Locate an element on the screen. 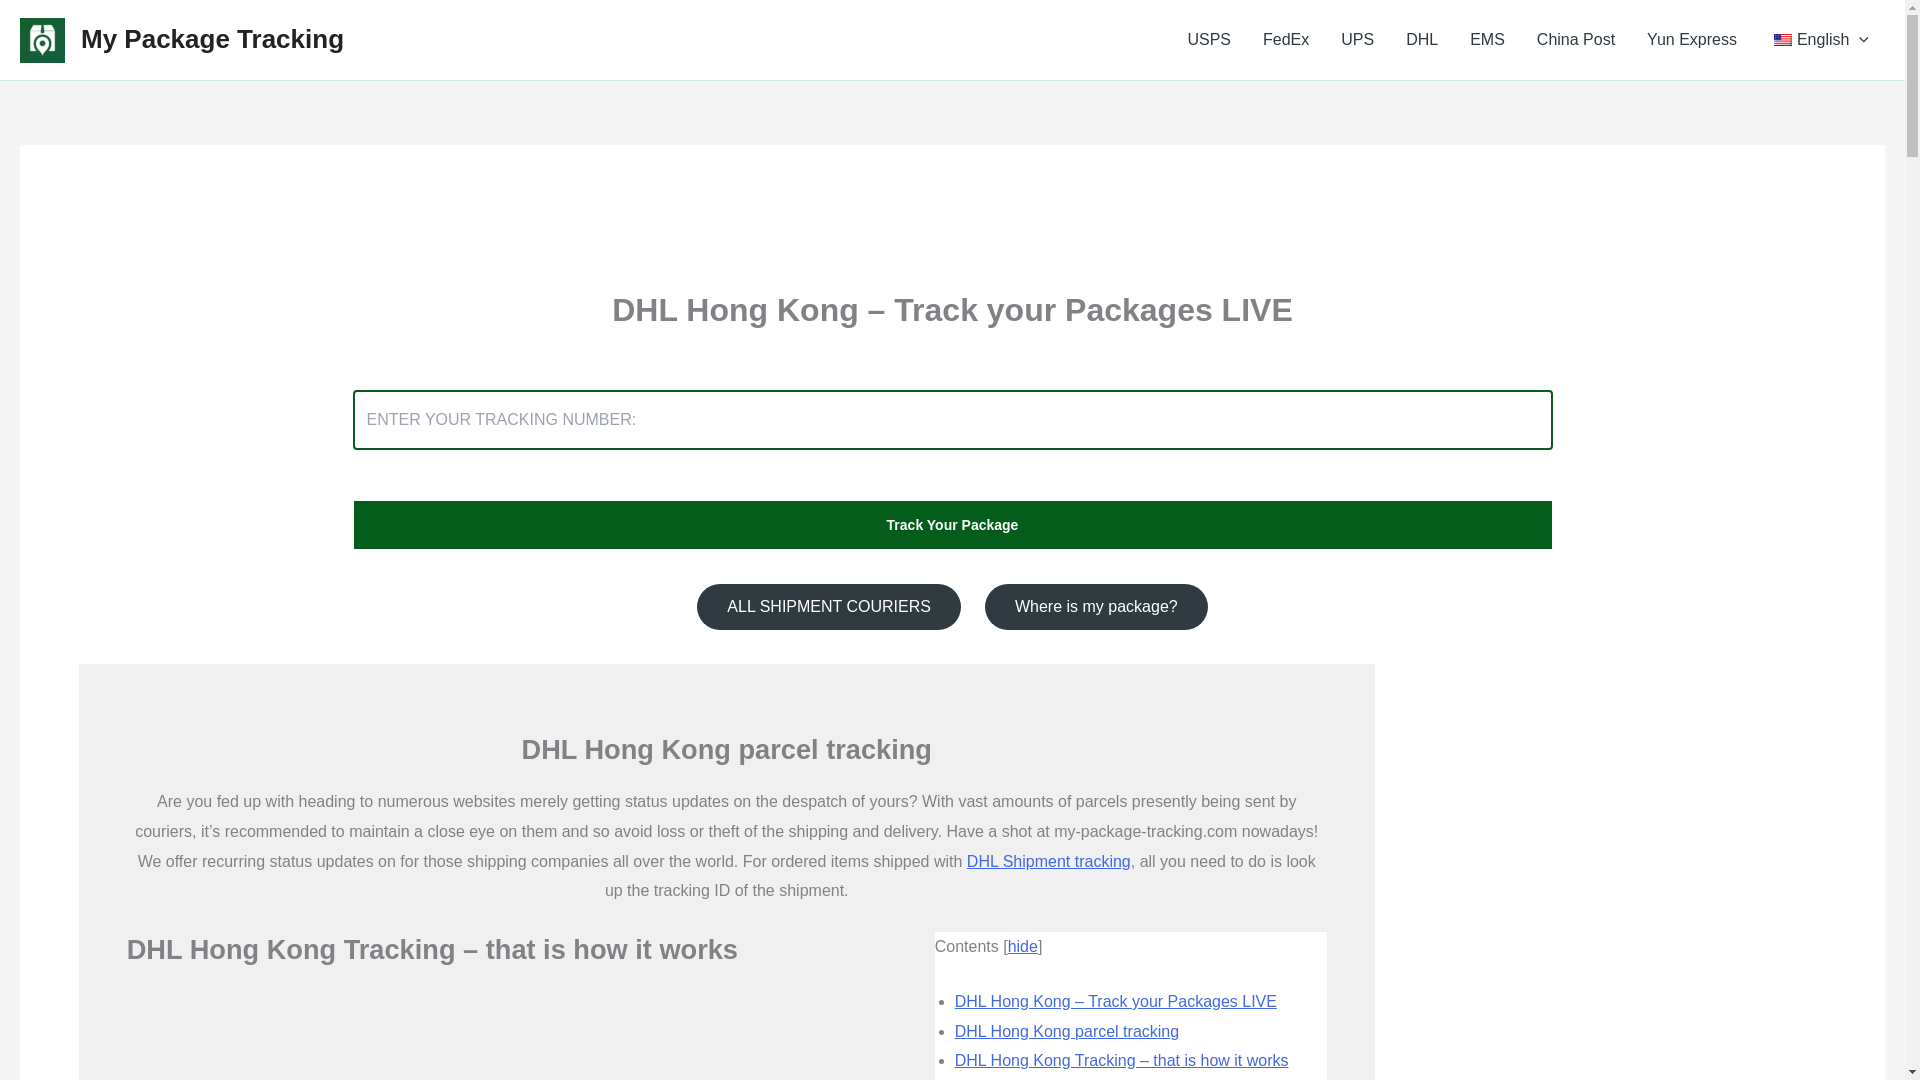 The width and height of the screenshot is (1920, 1080). Yun Express is located at coordinates (1691, 40).